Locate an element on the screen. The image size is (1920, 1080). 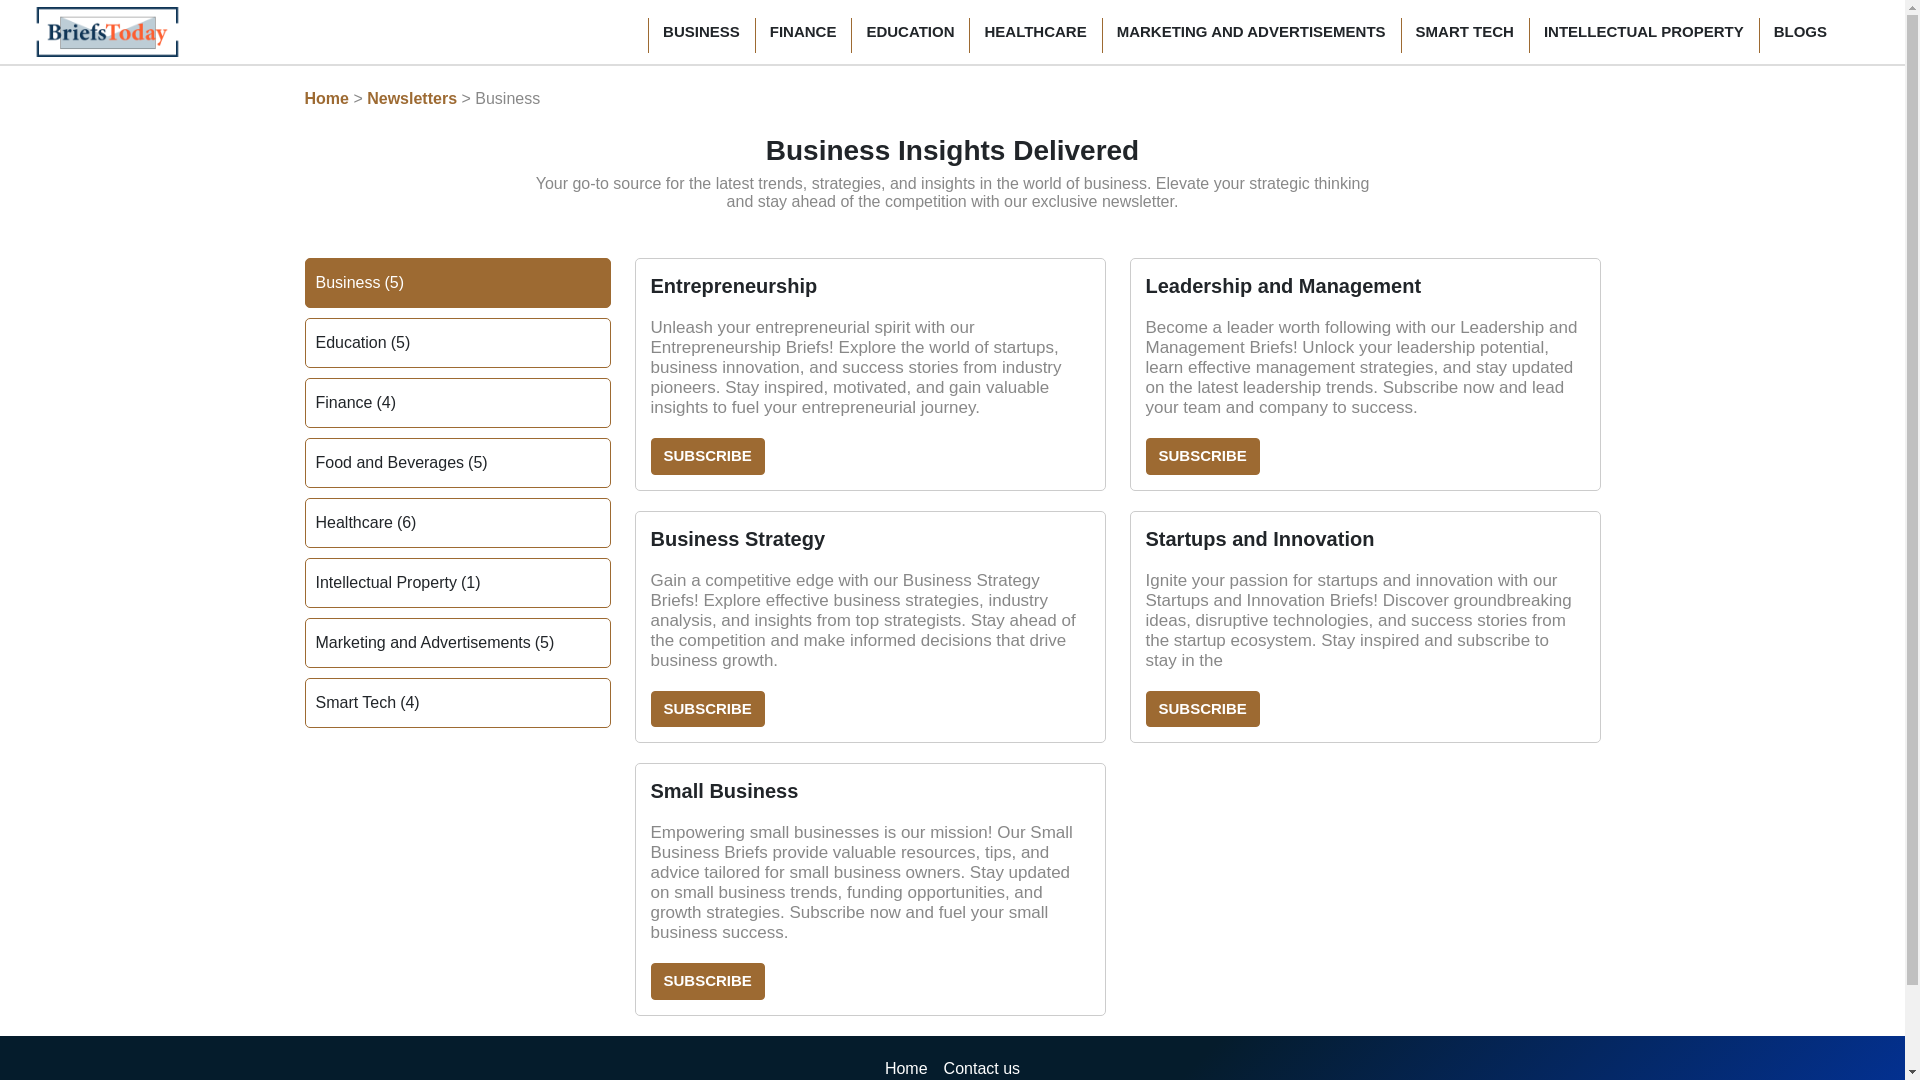
Contact us is located at coordinates (982, 1066).